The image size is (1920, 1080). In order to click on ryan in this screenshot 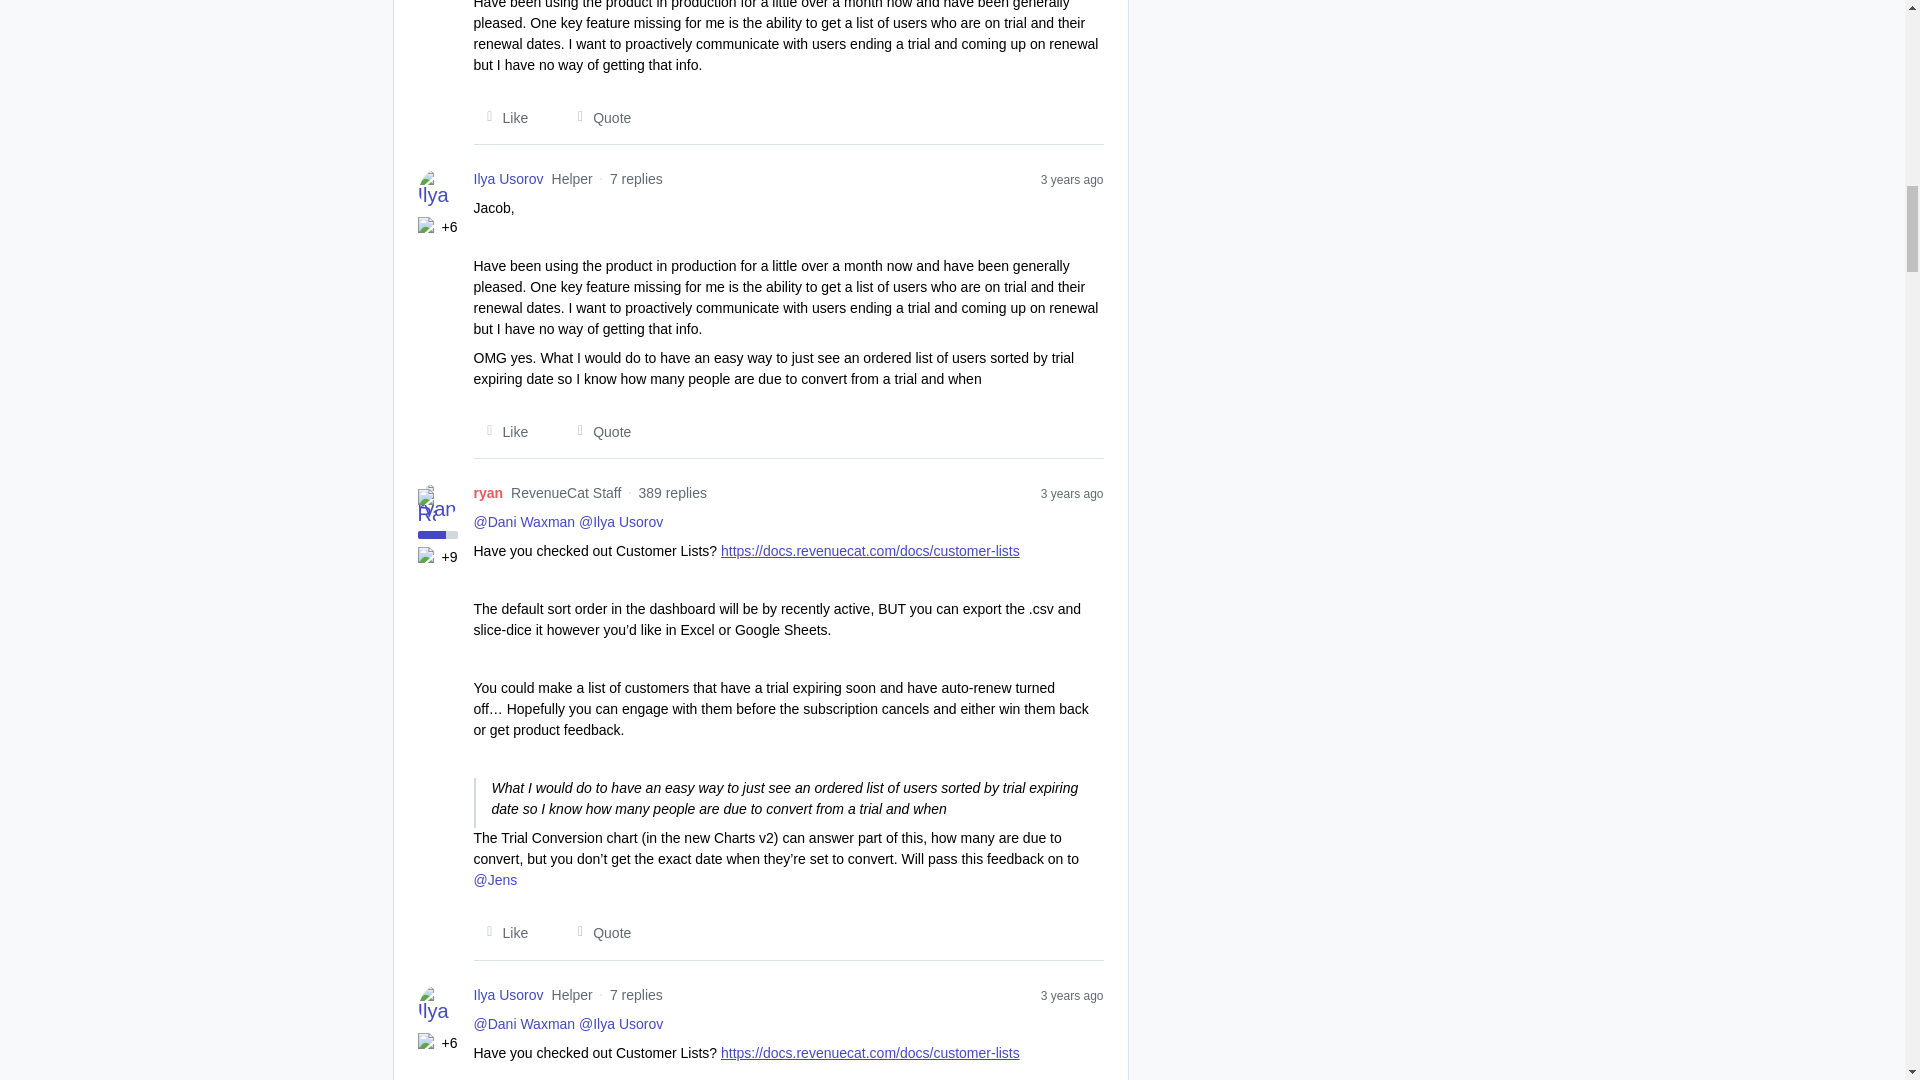, I will do `click(488, 493)`.